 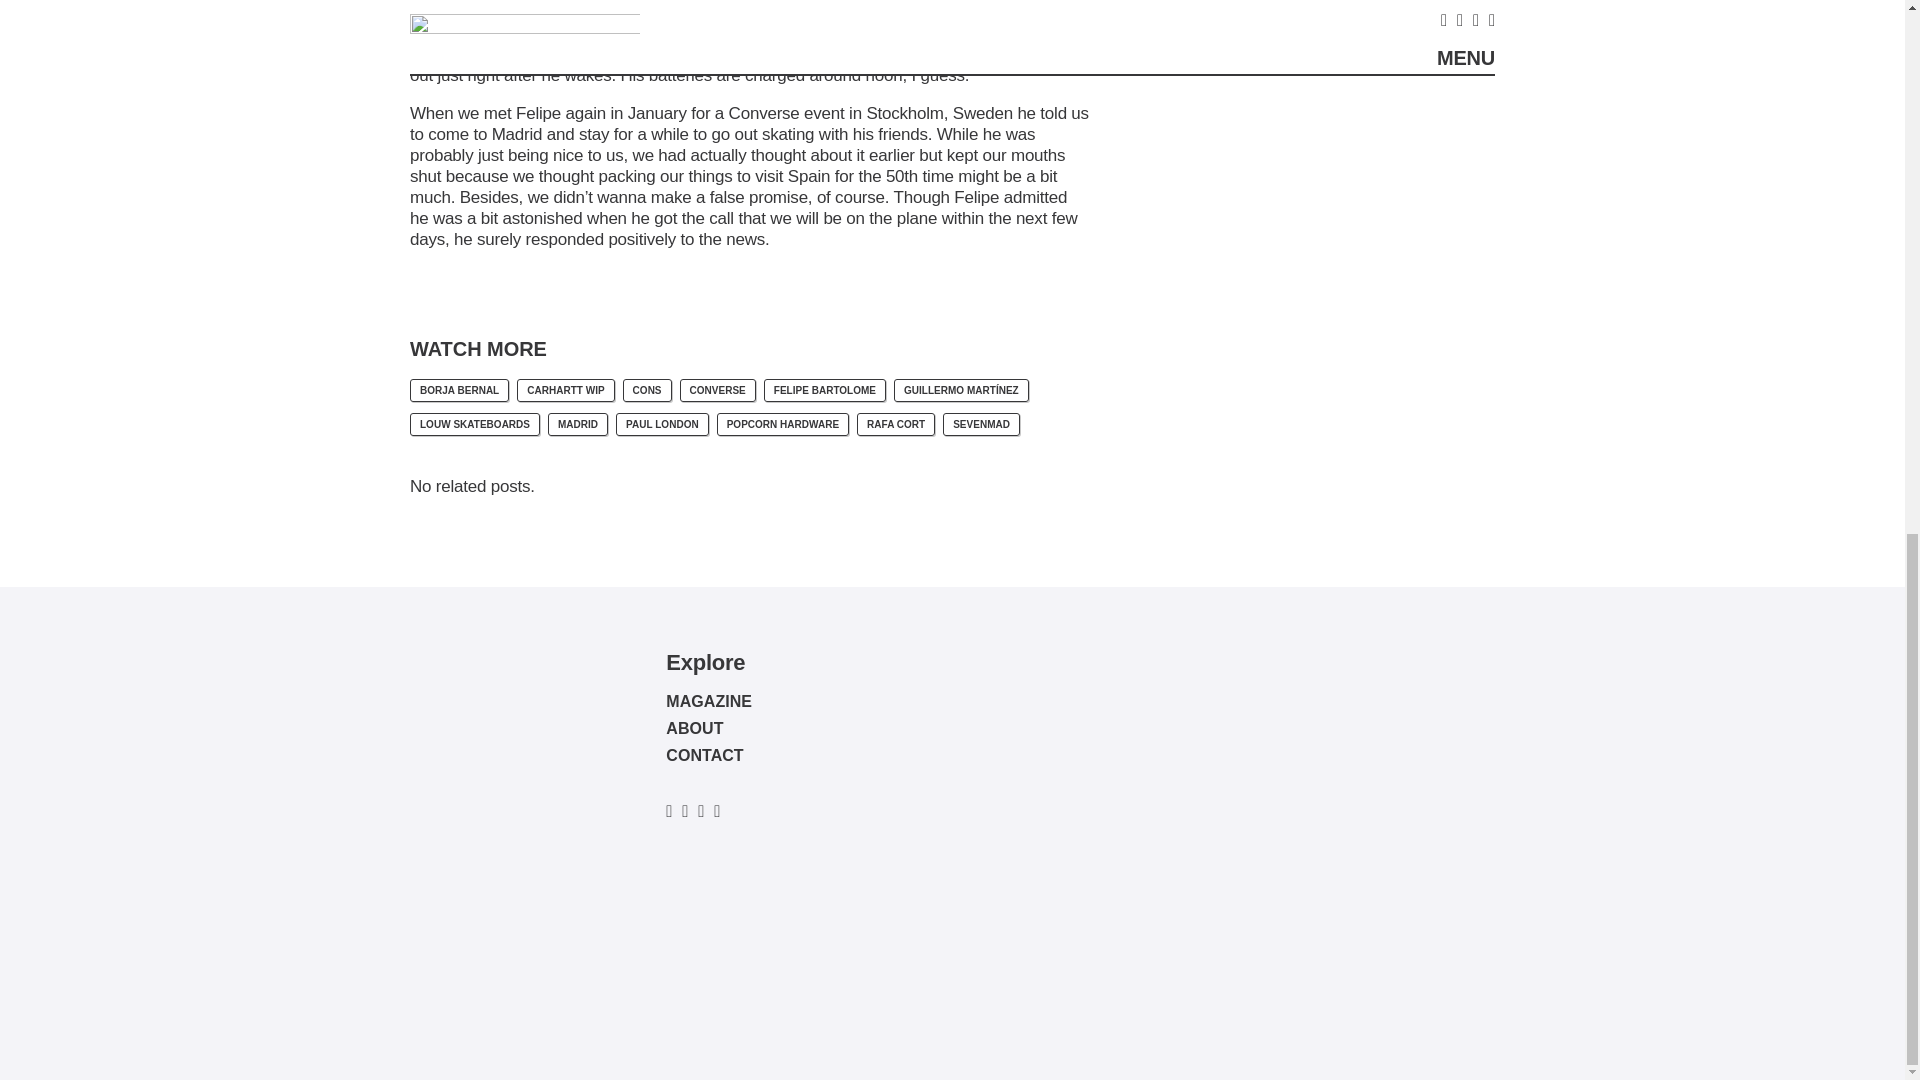 What do you see at coordinates (718, 390) in the screenshot?
I see `CONVERSE` at bounding box center [718, 390].